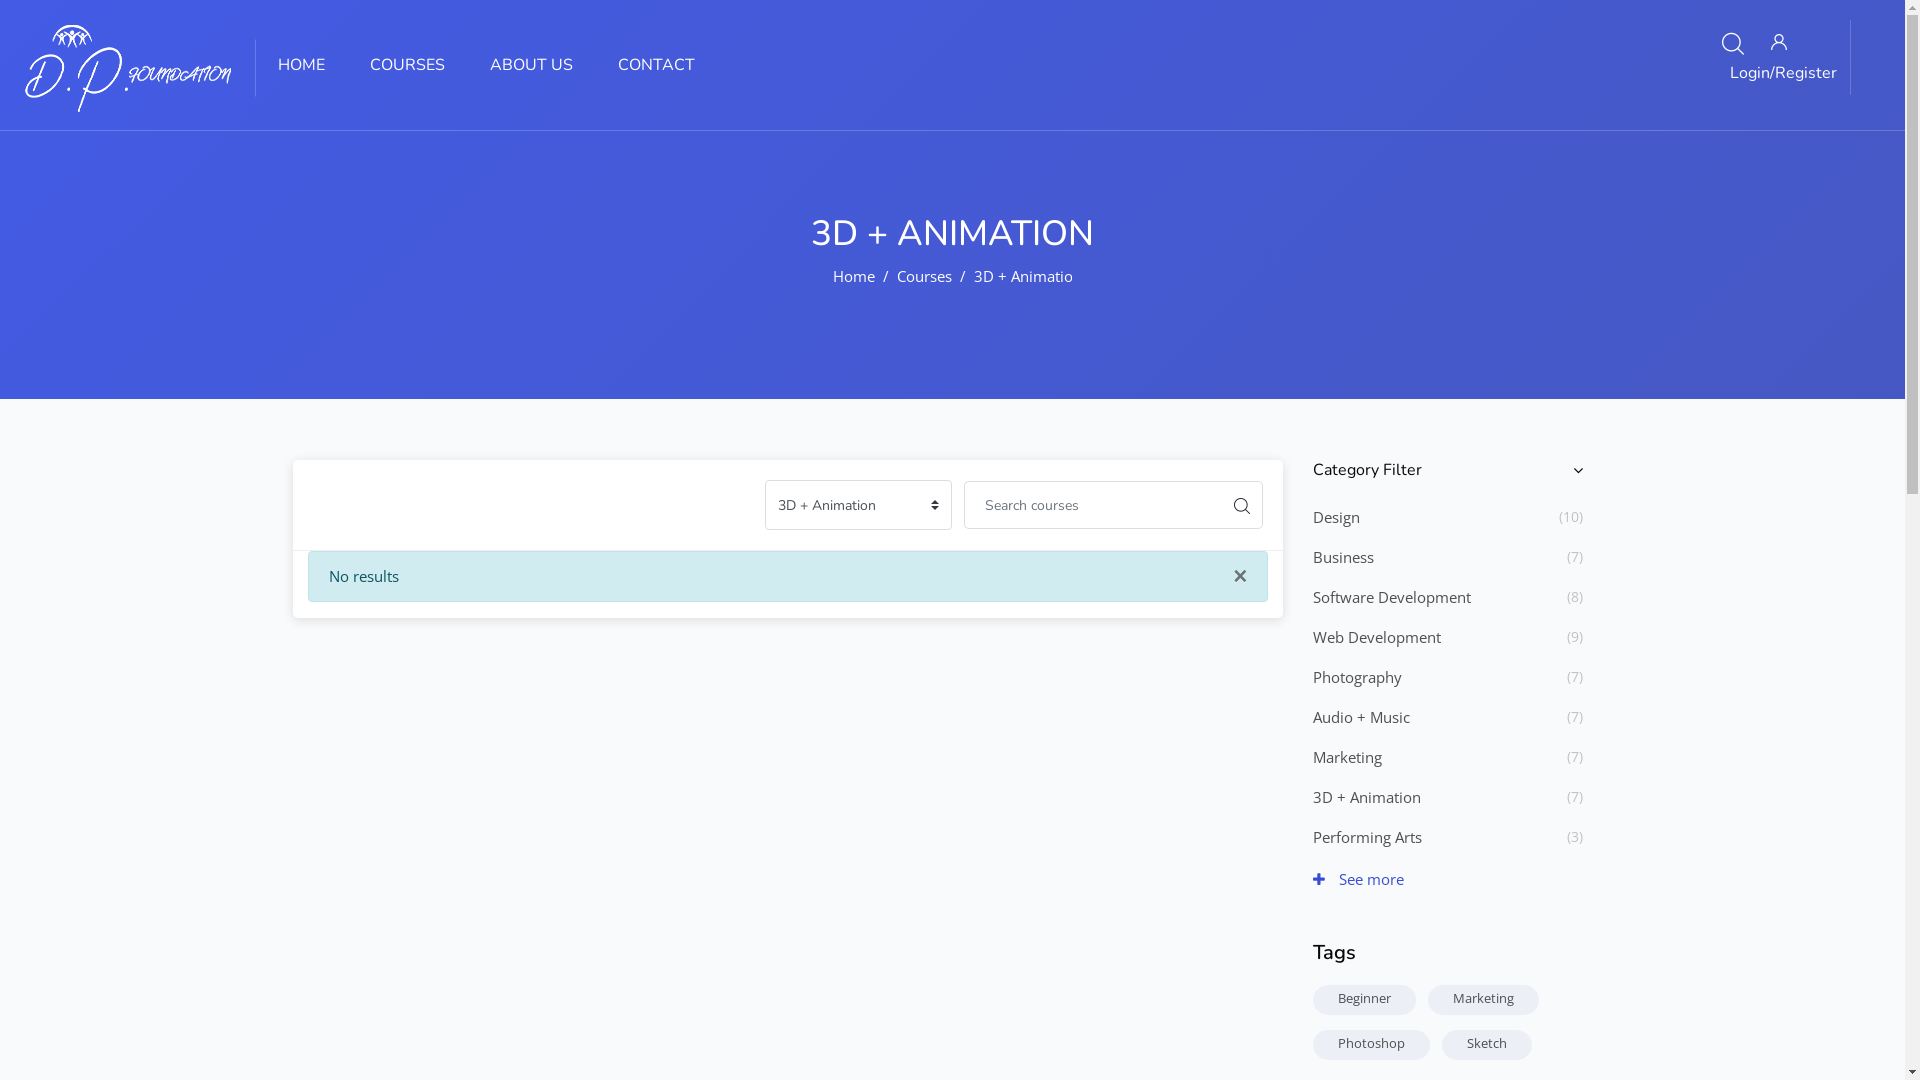  Describe the element at coordinates (1364, 998) in the screenshot. I see `Beginner` at that location.